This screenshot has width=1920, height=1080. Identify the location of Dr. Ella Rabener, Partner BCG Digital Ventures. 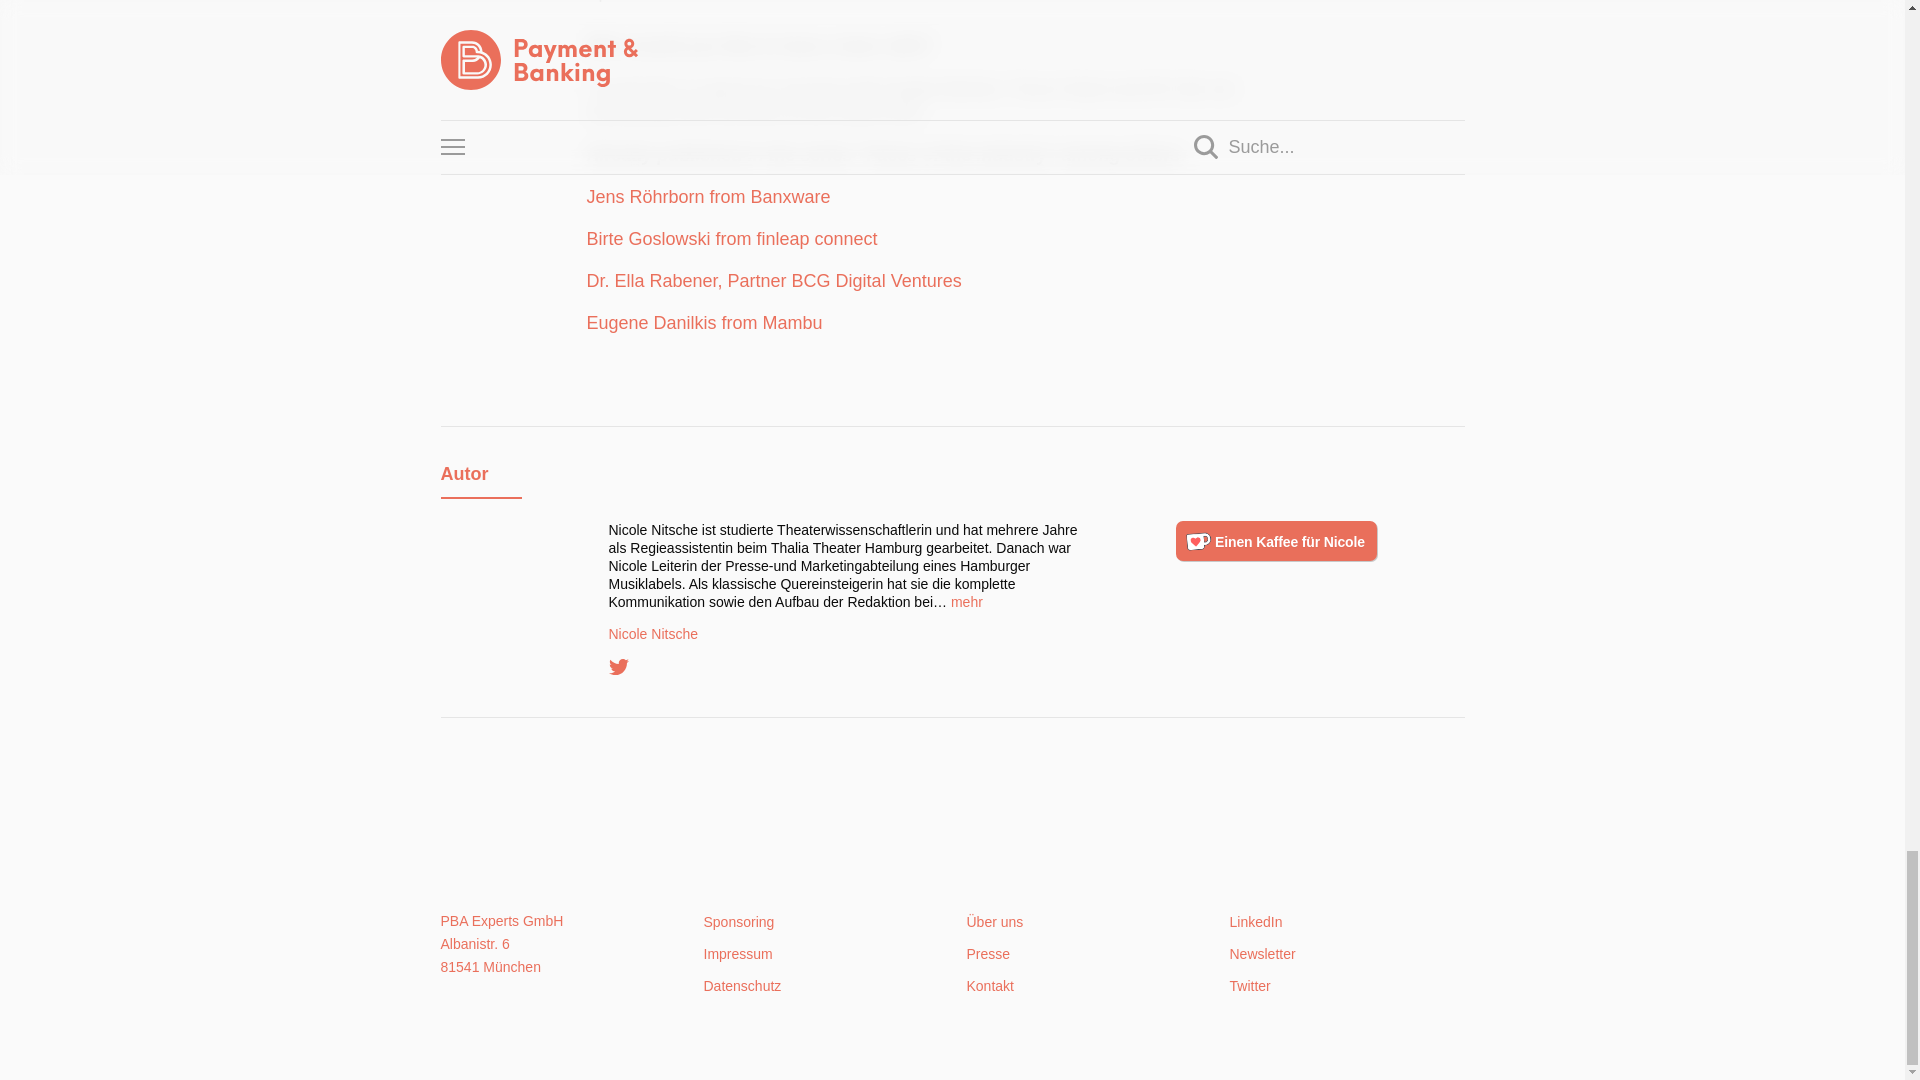
(773, 280).